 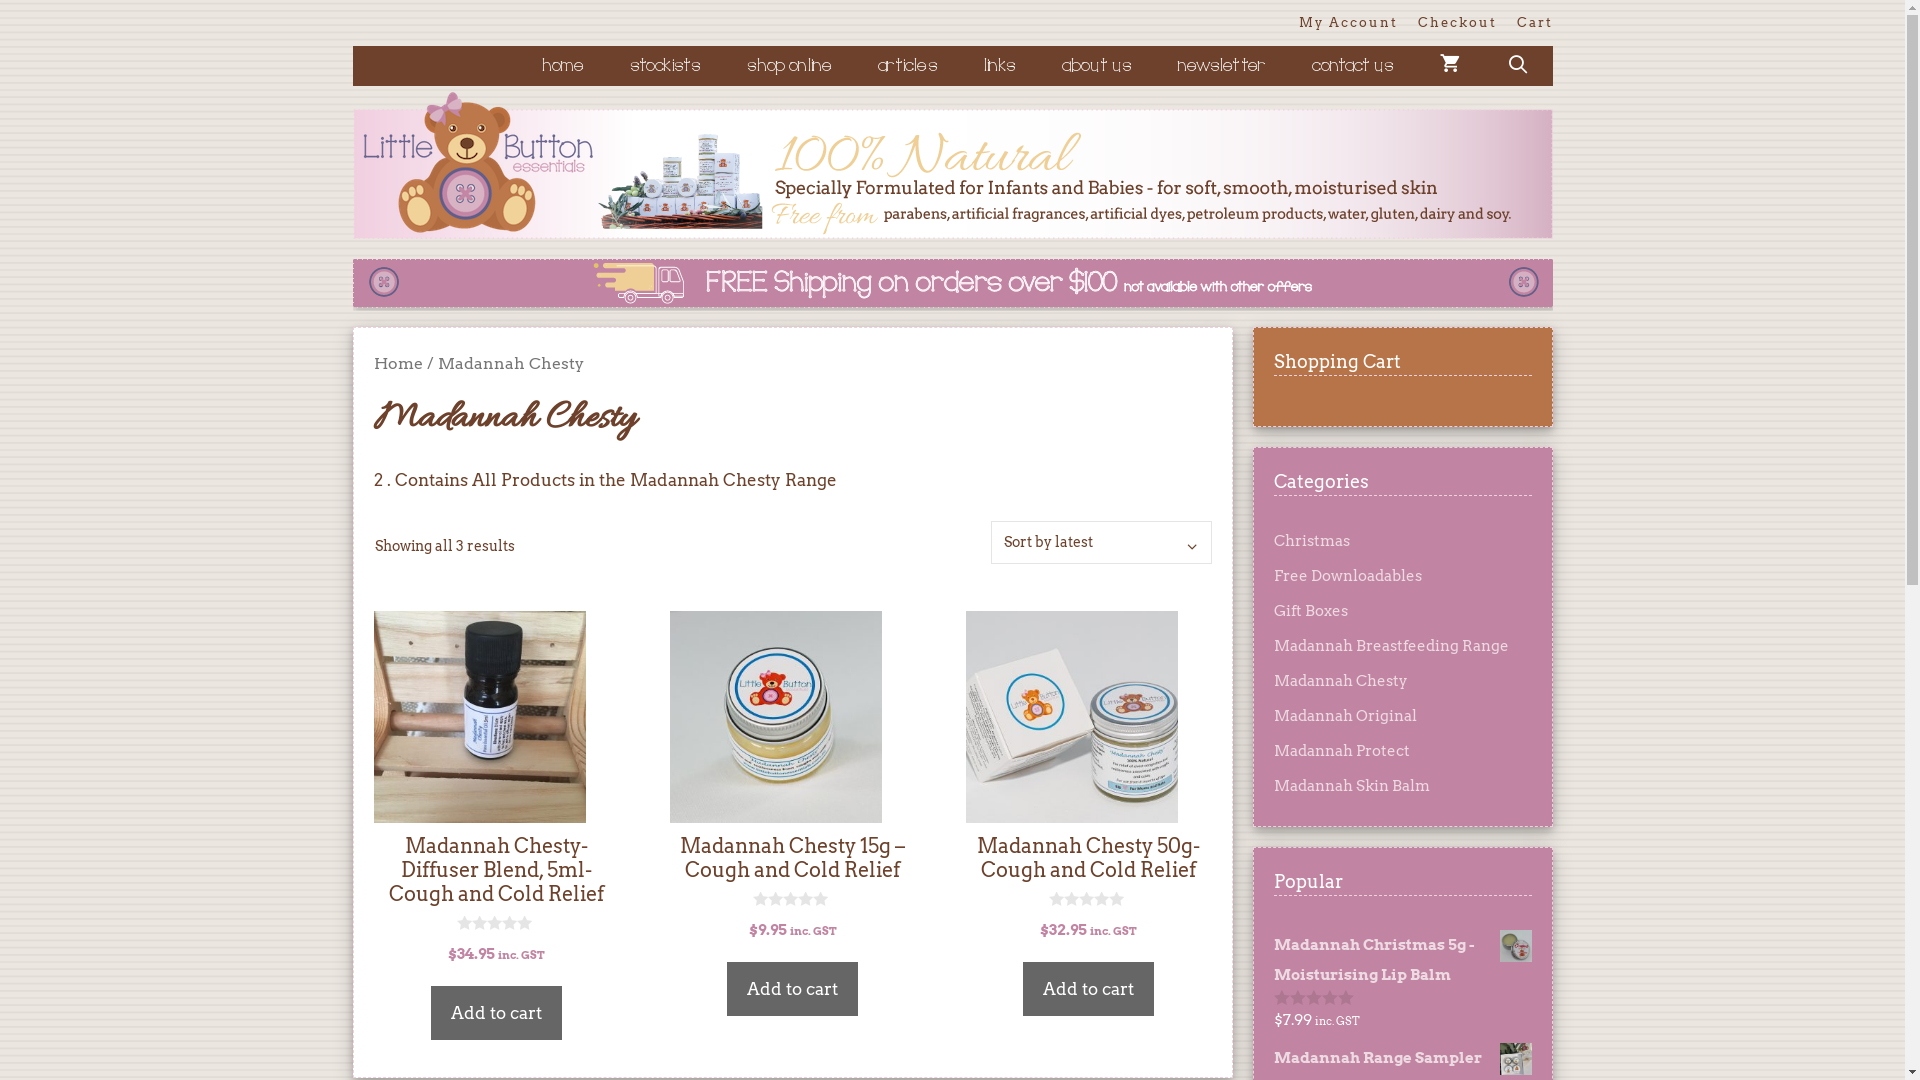 What do you see at coordinates (1314, 998) in the screenshot?
I see `Rated 0 out of 5` at bounding box center [1314, 998].